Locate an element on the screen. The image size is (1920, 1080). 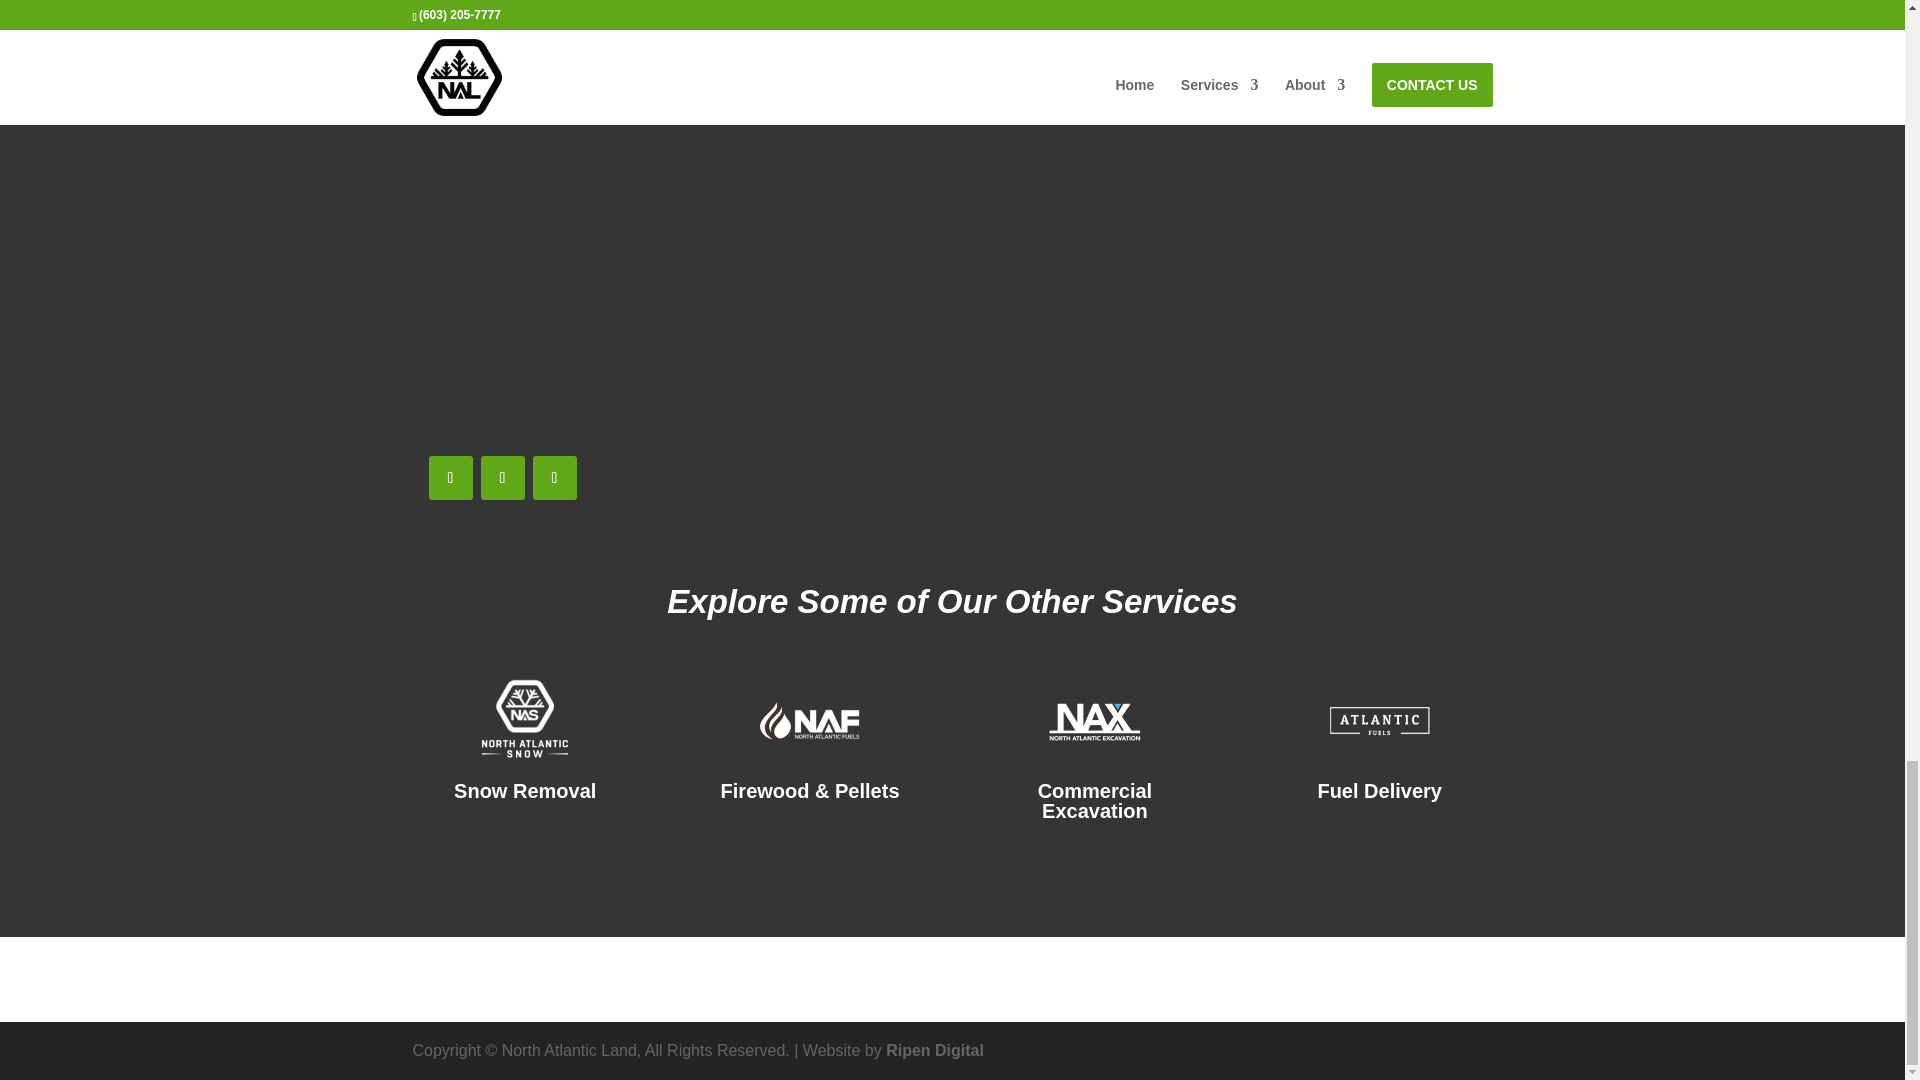
Follow on Instagram is located at coordinates (554, 478).